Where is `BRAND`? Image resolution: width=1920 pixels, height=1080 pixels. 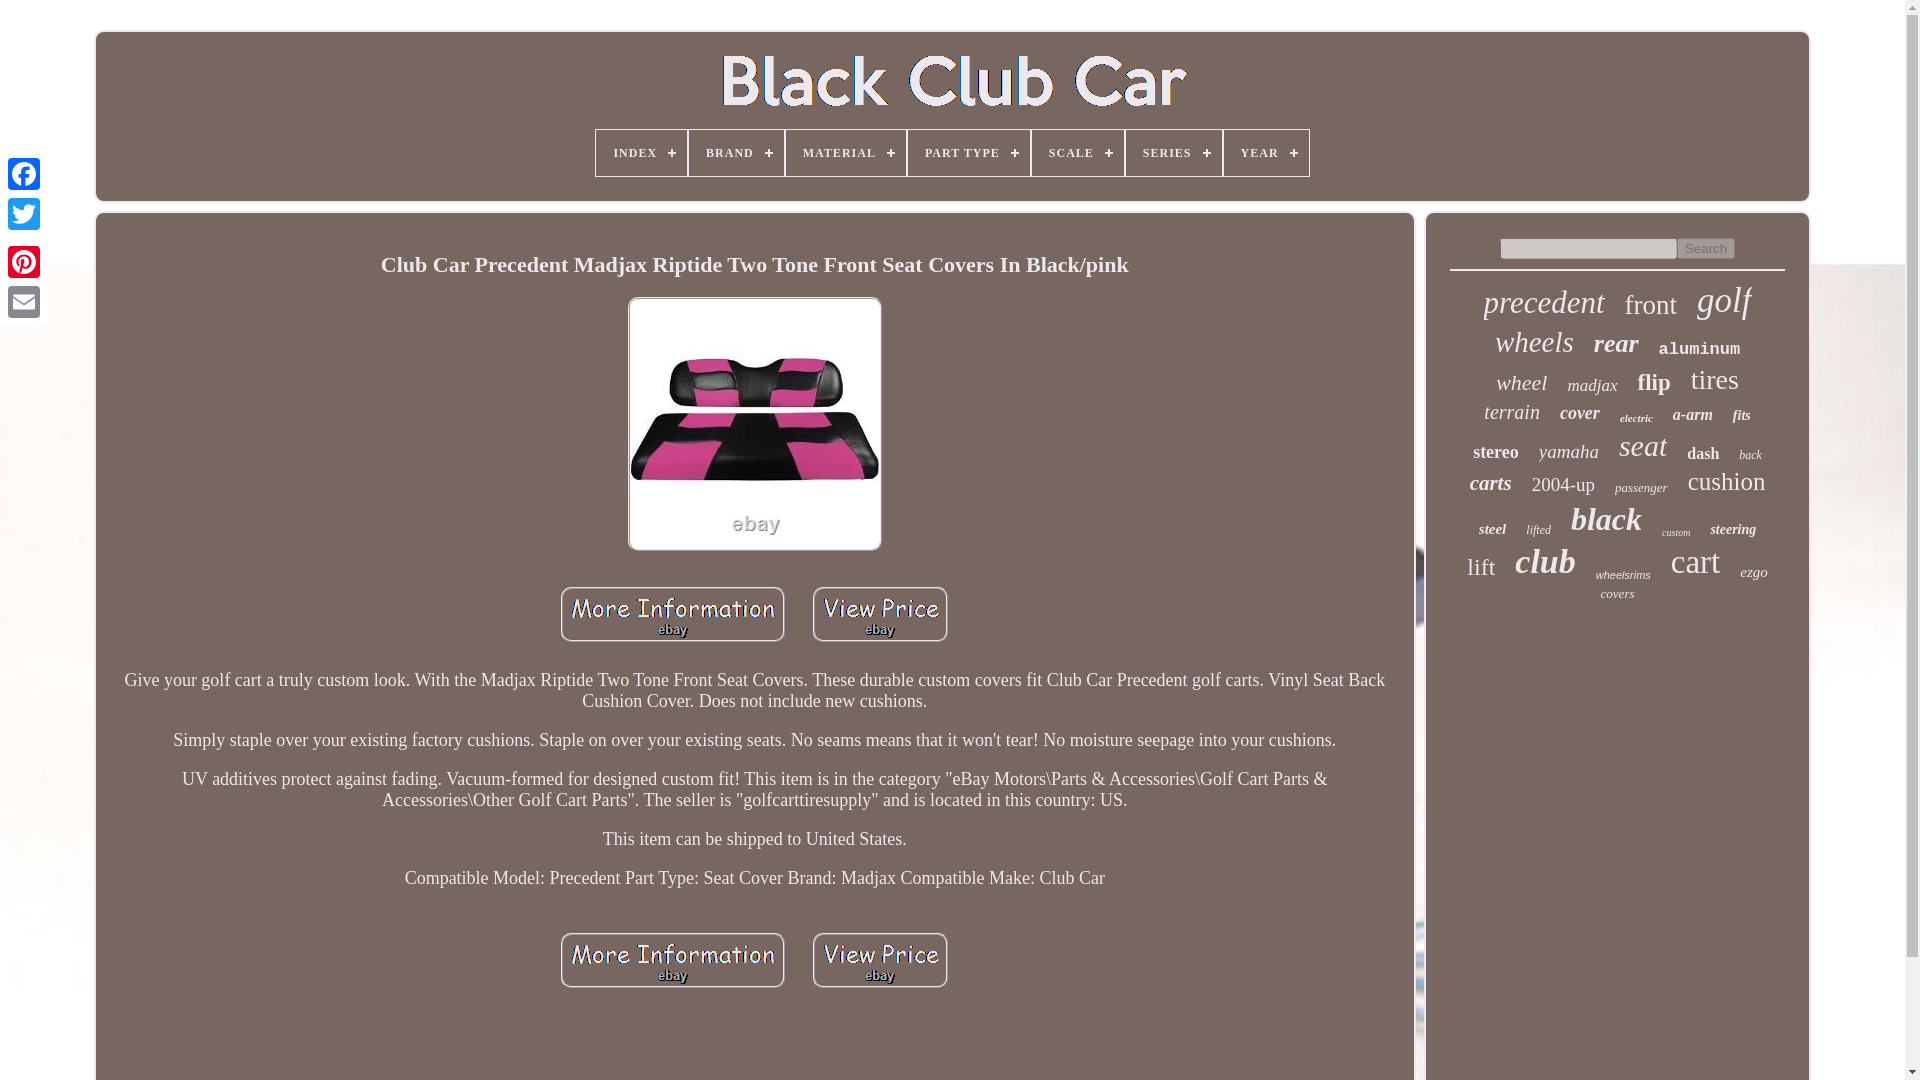 BRAND is located at coordinates (736, 152).